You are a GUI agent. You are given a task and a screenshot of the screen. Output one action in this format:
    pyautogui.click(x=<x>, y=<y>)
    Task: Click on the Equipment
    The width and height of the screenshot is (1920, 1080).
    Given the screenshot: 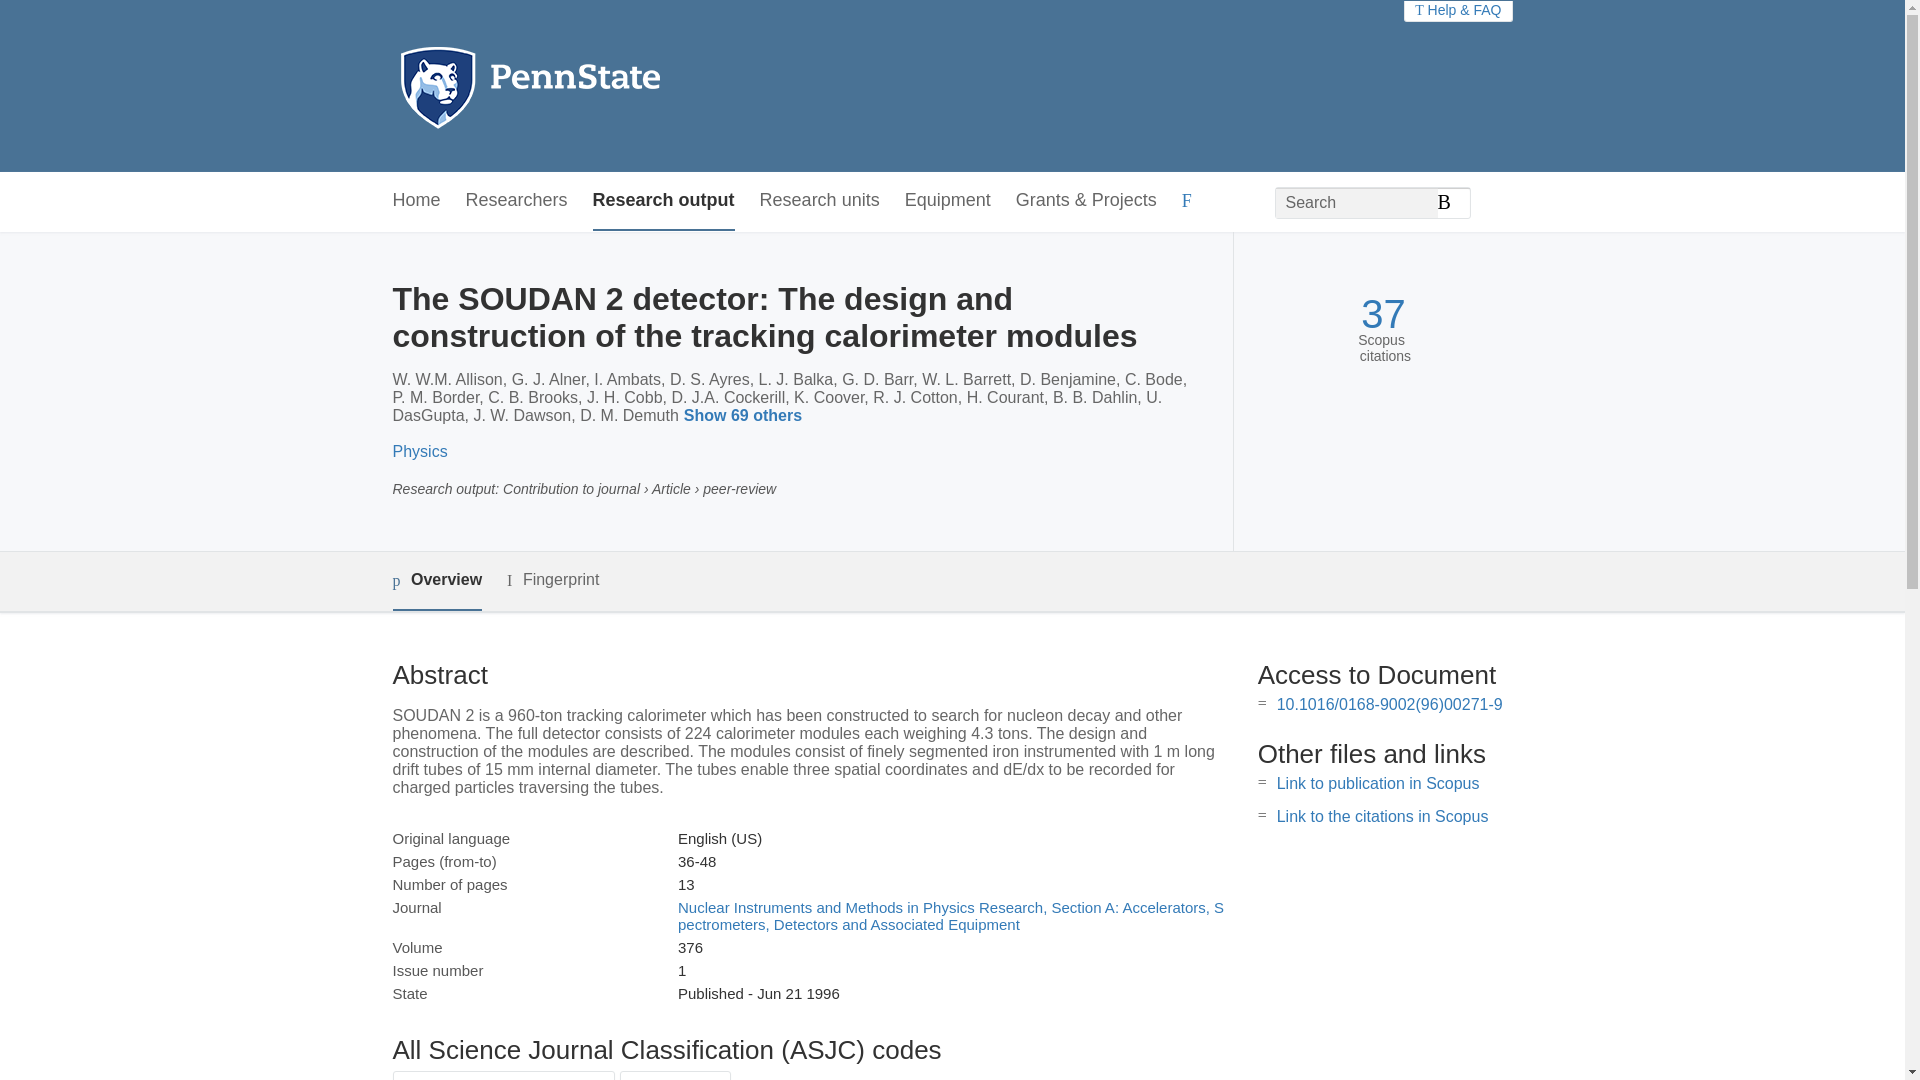 What is the action you would take?
    pyautogui.click(x=947, y=201)
    